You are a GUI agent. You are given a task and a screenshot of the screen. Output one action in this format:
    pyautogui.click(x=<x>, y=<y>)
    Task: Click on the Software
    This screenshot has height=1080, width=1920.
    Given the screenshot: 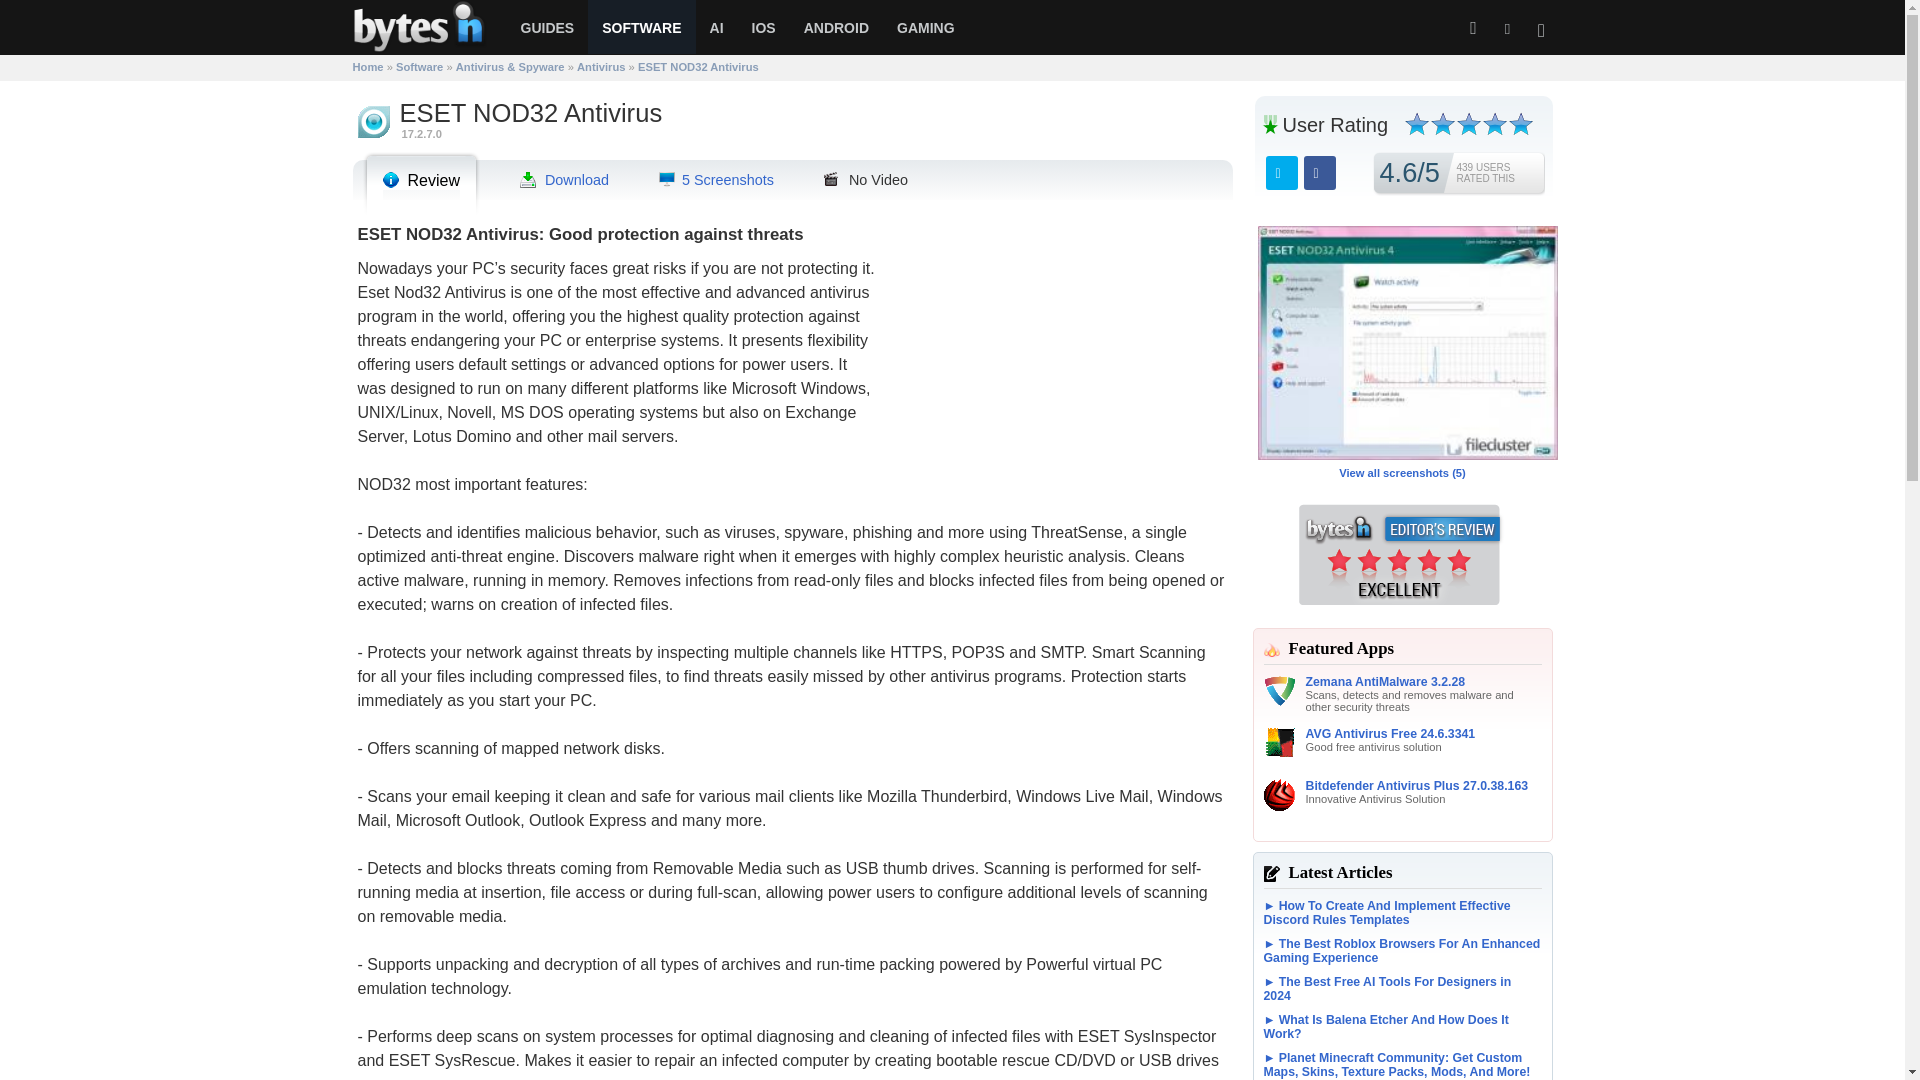 What is the action you would take?
    pyautogui.click(x=419, y=66)
    